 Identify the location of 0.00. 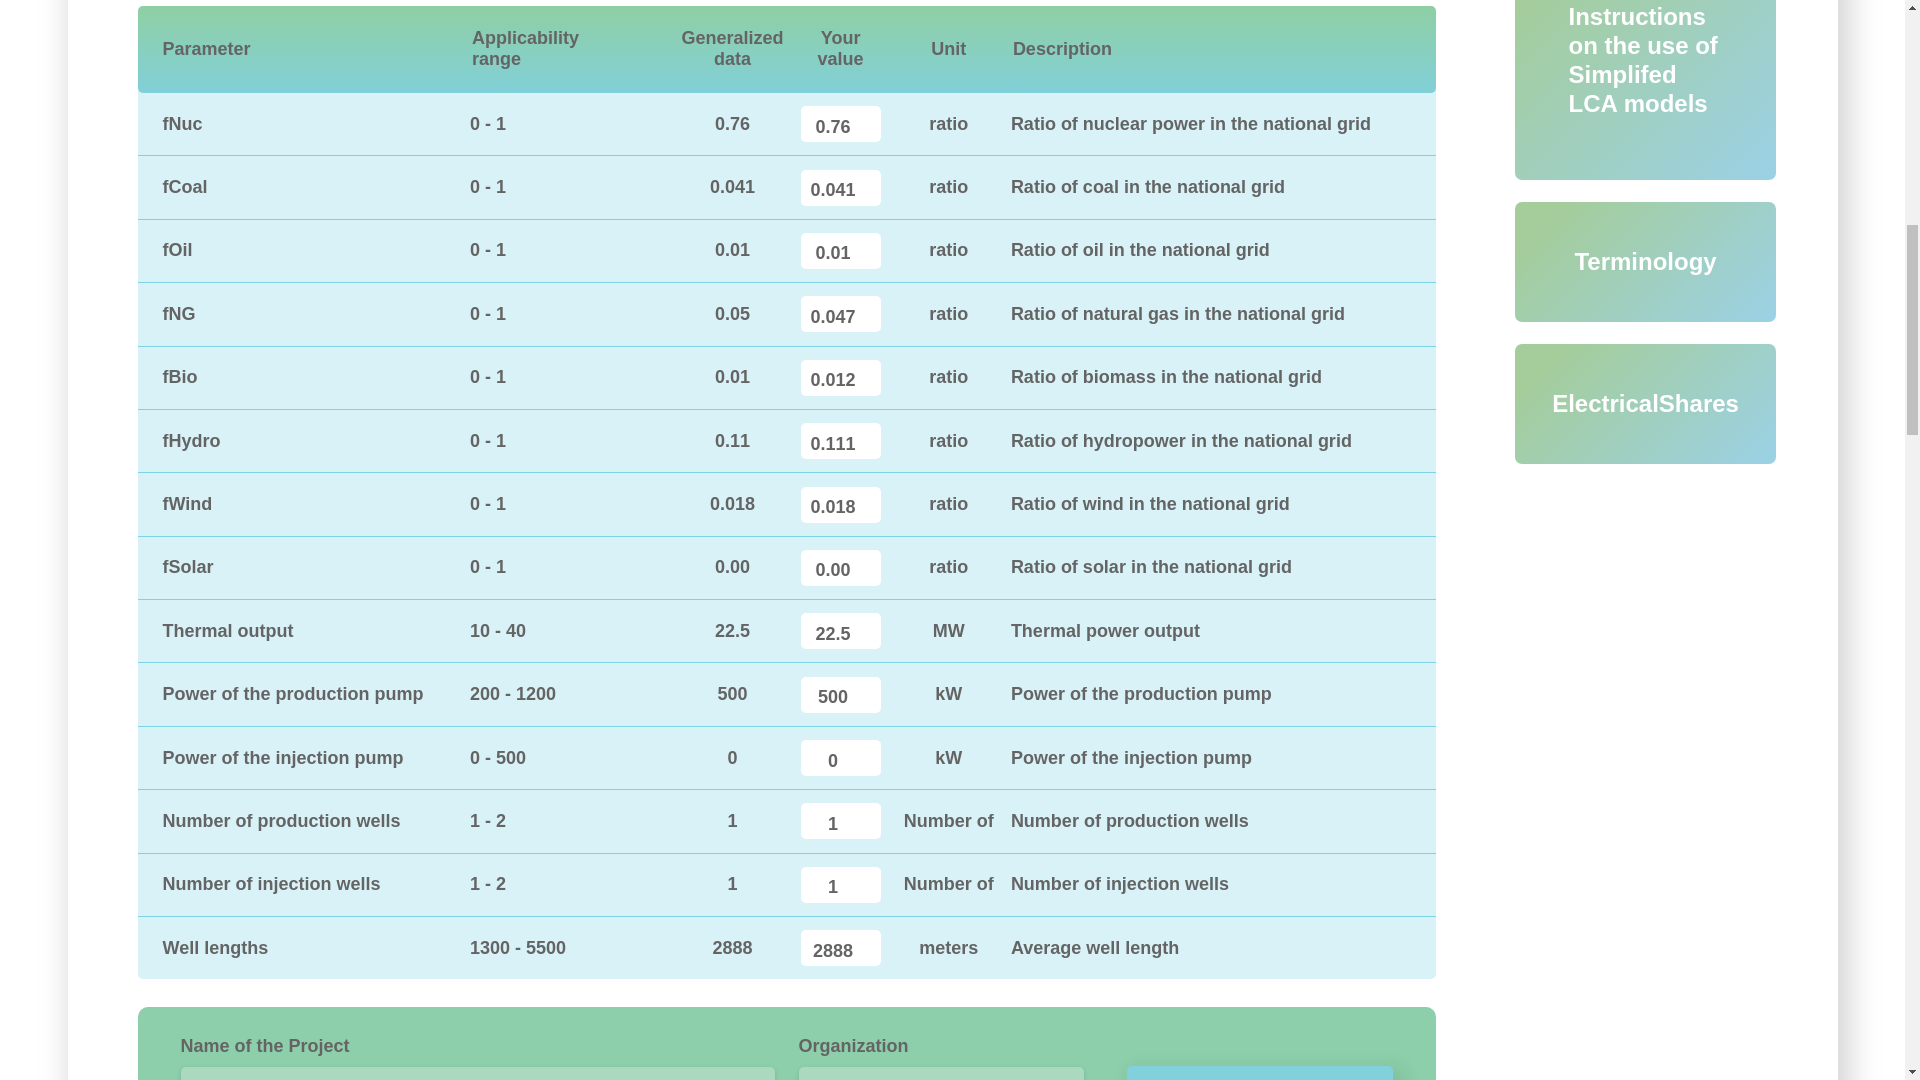
(840, 568).